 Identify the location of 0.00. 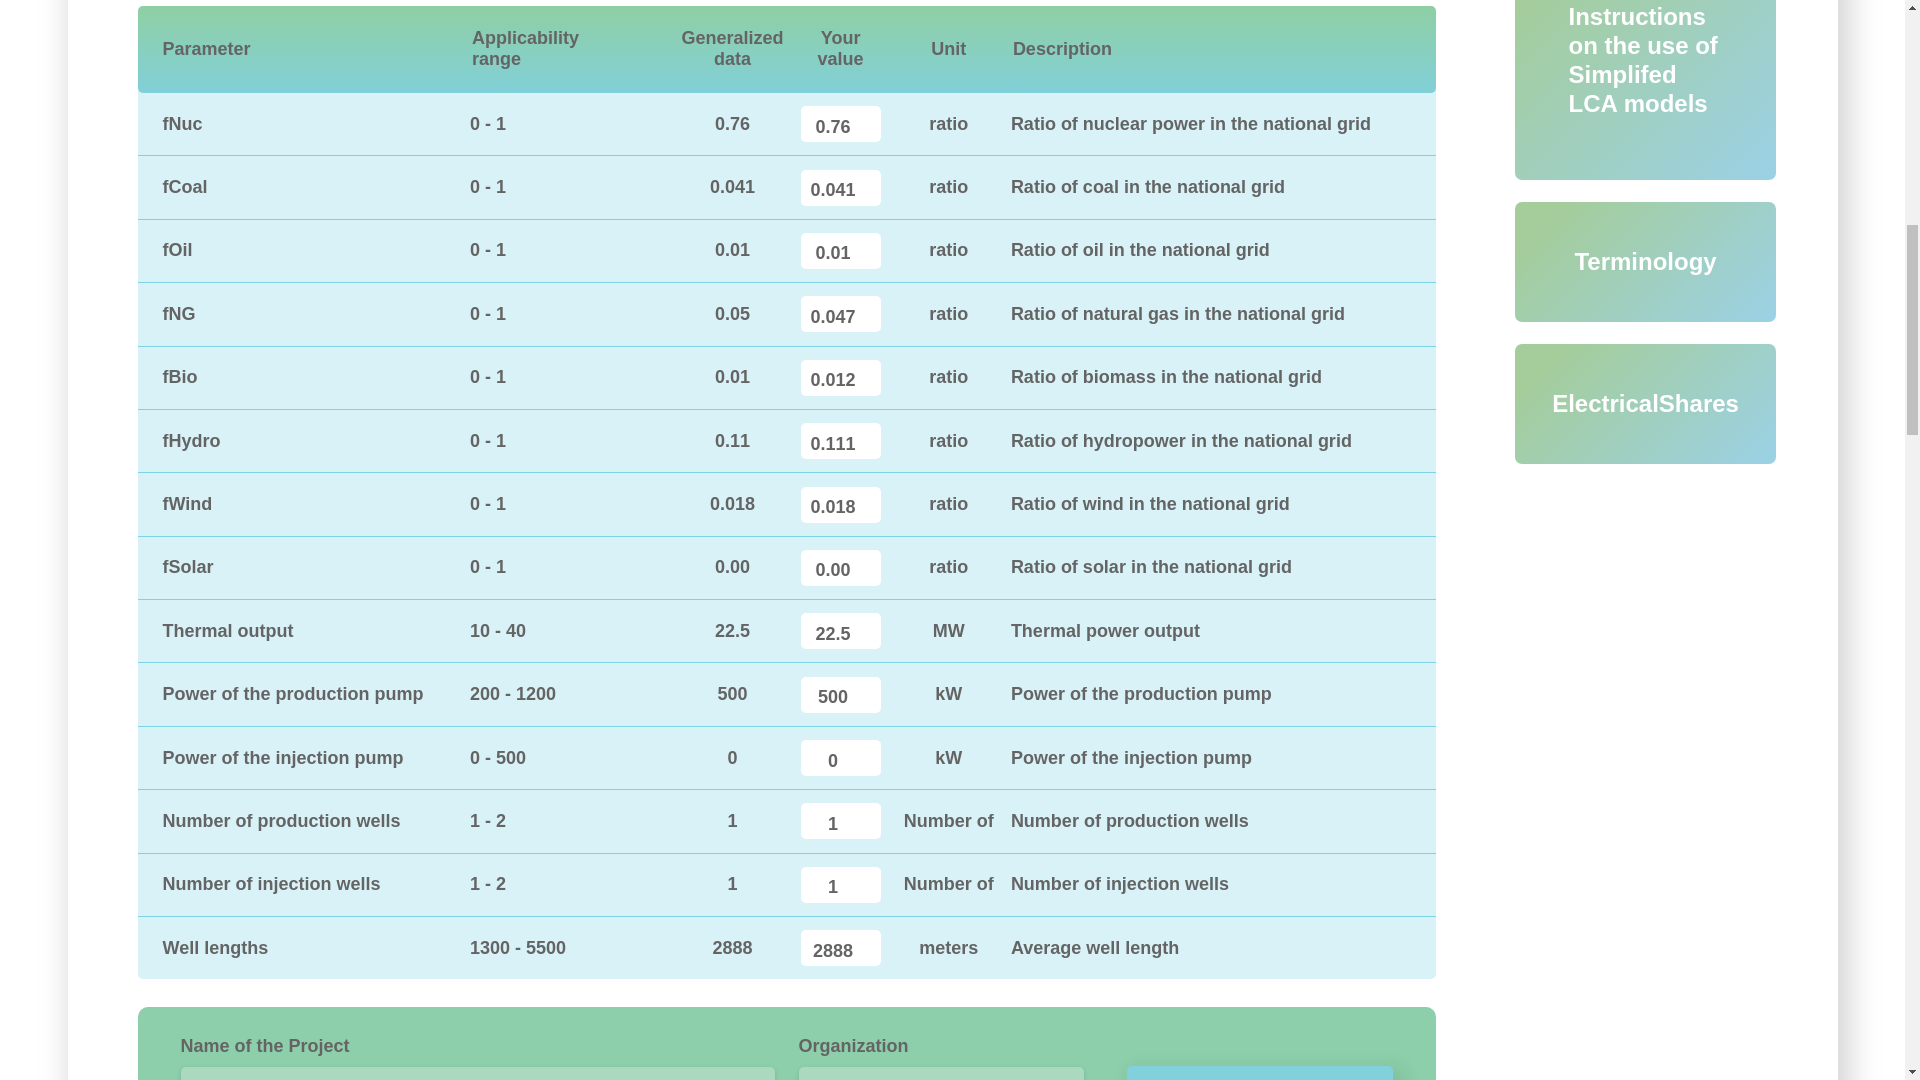
(840, 568).